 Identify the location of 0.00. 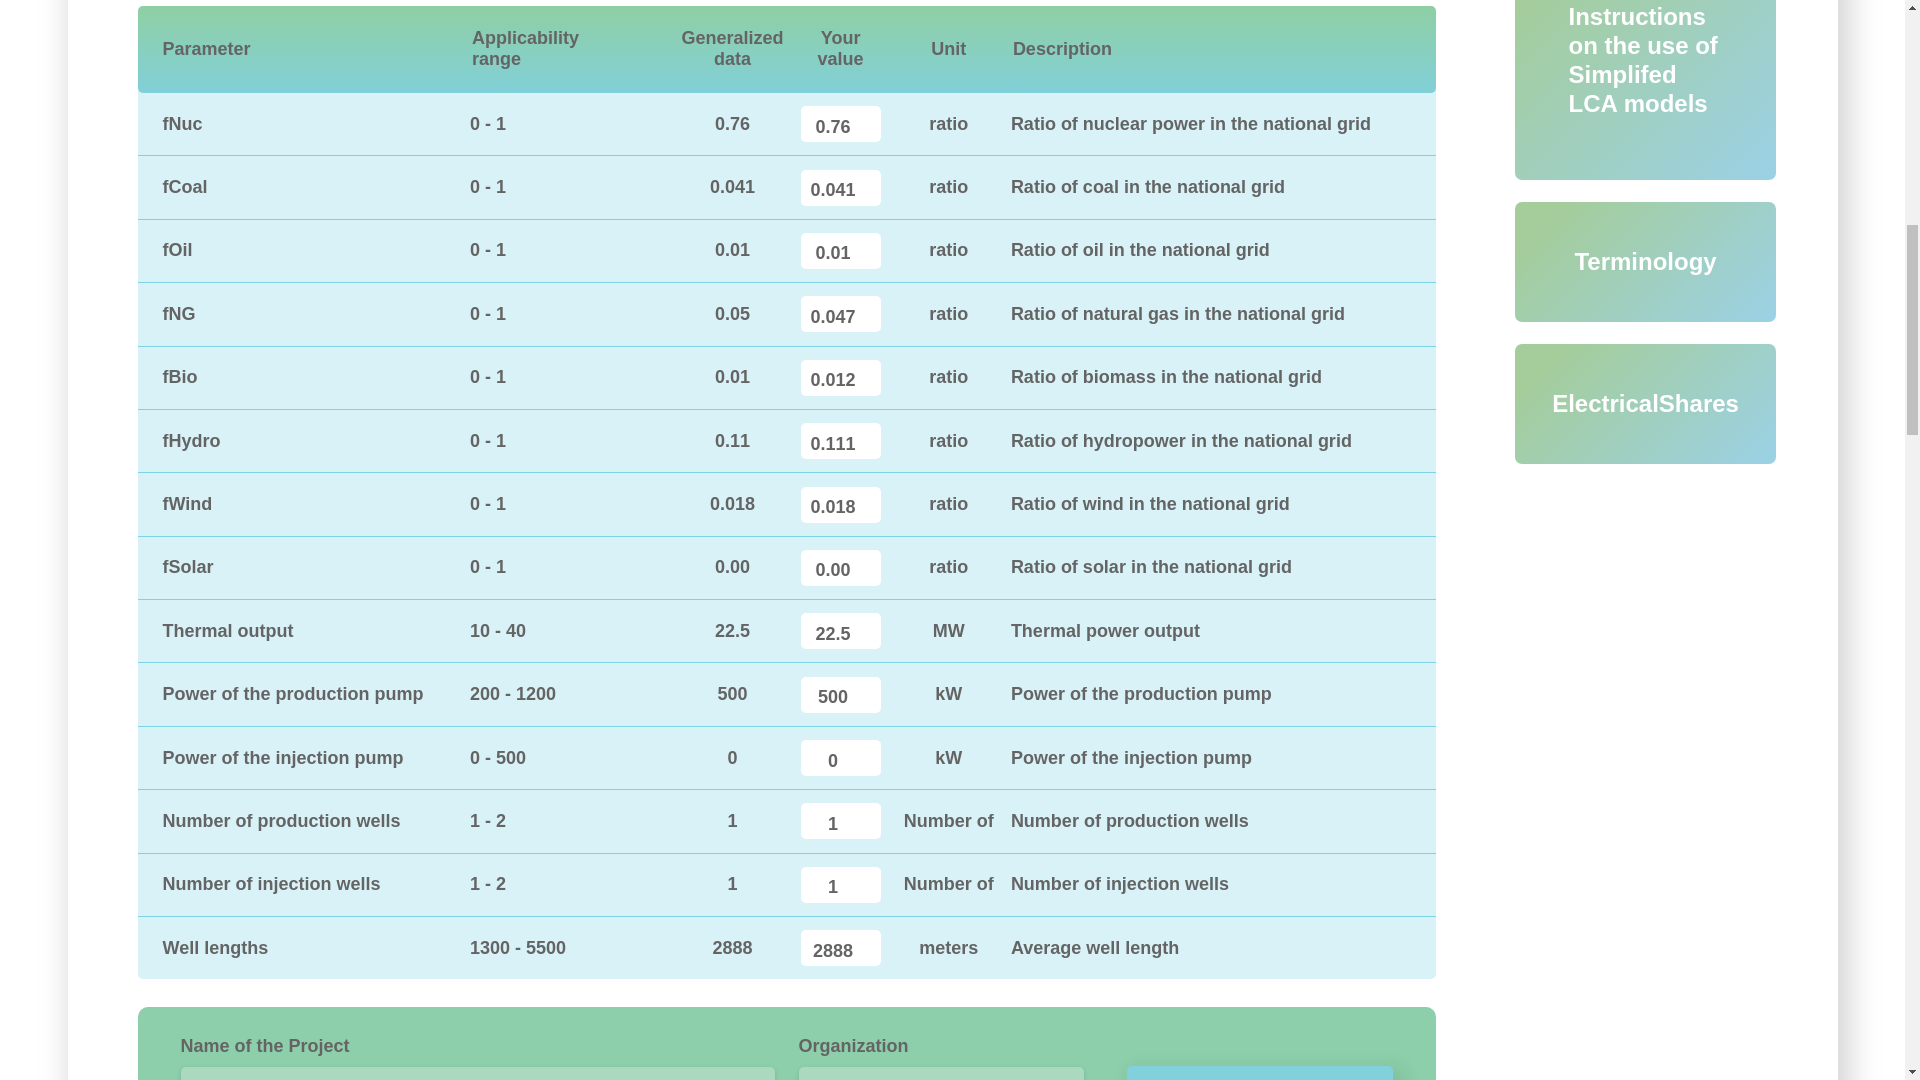
(840, 568).